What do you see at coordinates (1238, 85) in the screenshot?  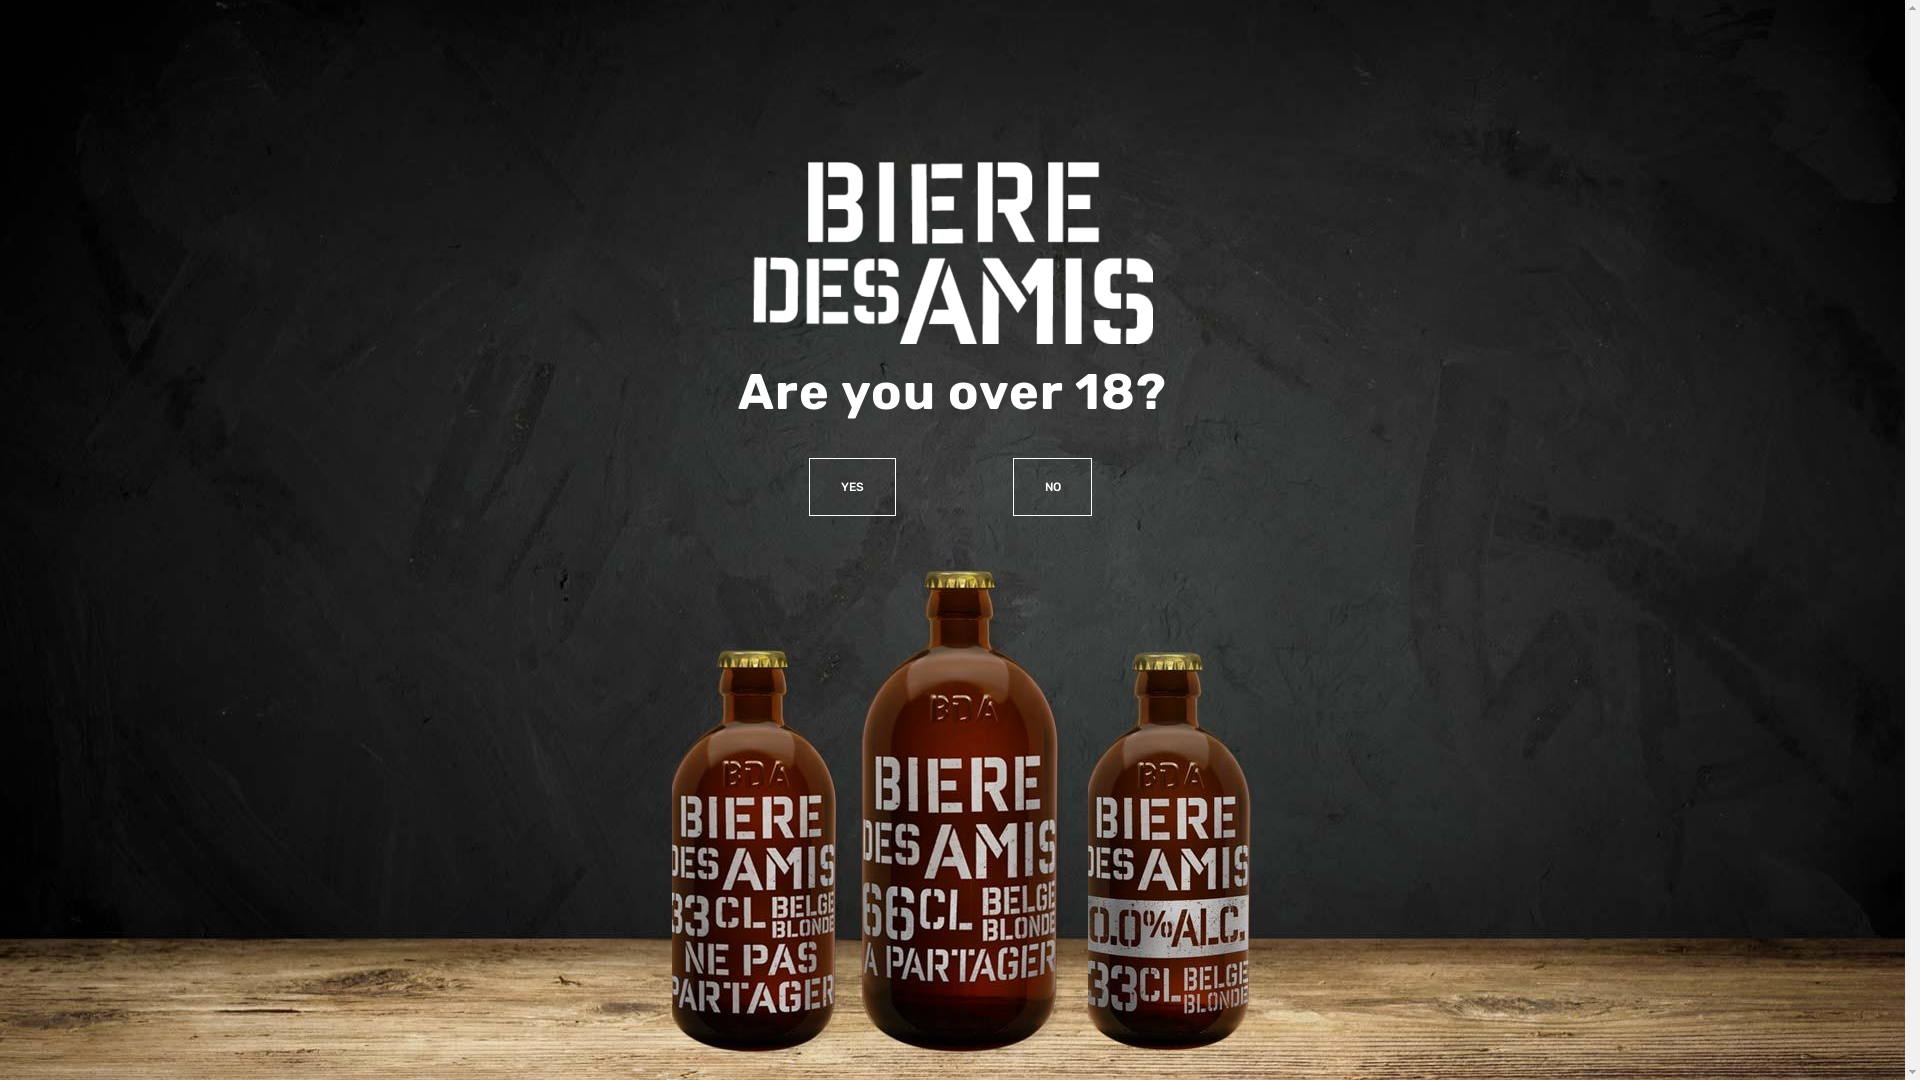 I see `HOME` at bounding box center [1238, 85].